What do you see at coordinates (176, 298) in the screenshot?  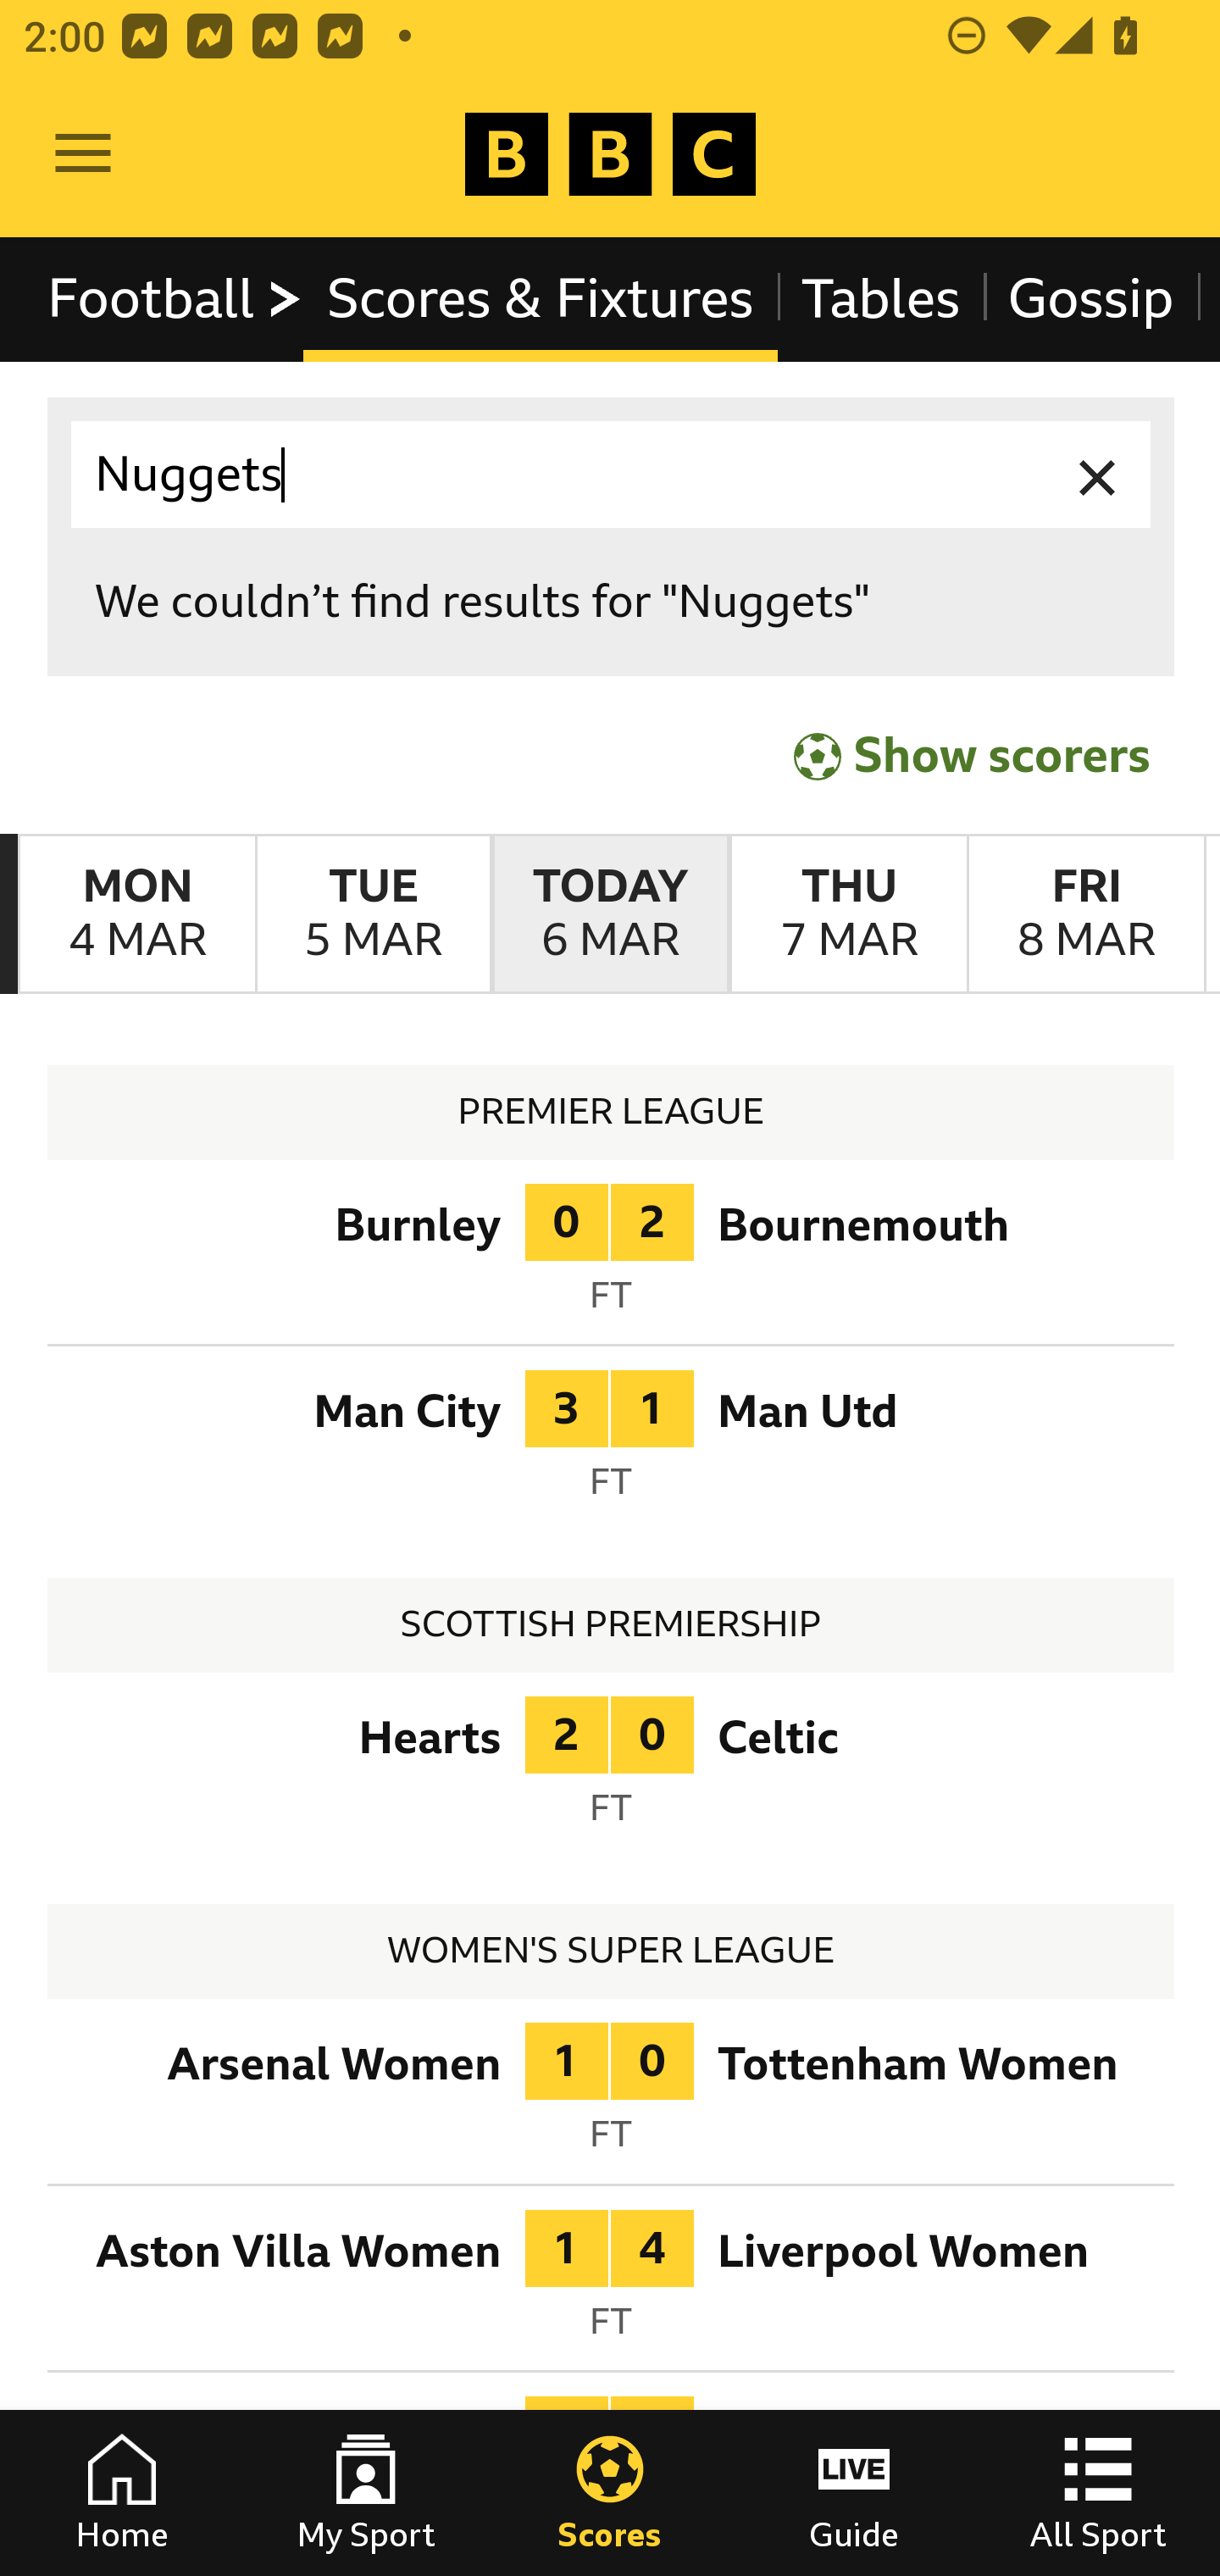 I see `Football ` at bounding box center [176, 298].